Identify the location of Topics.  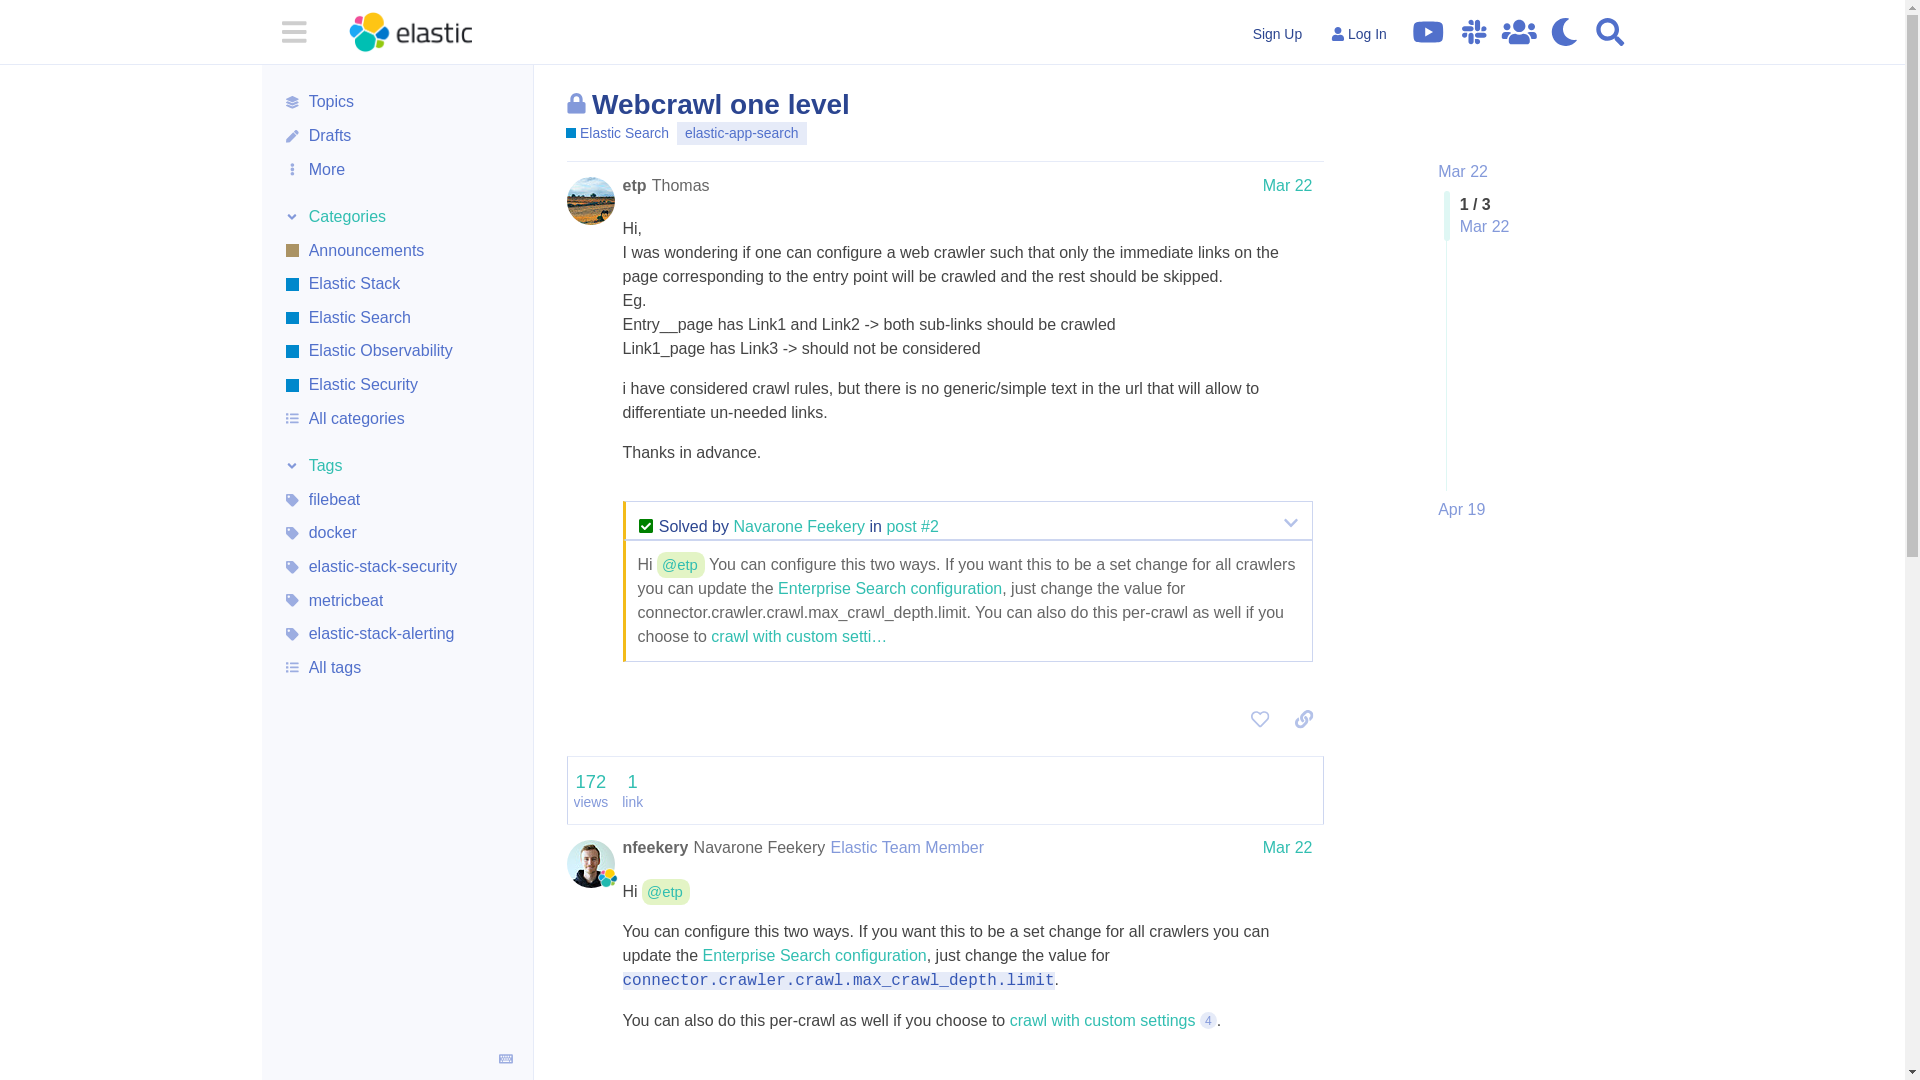
(397, 102).